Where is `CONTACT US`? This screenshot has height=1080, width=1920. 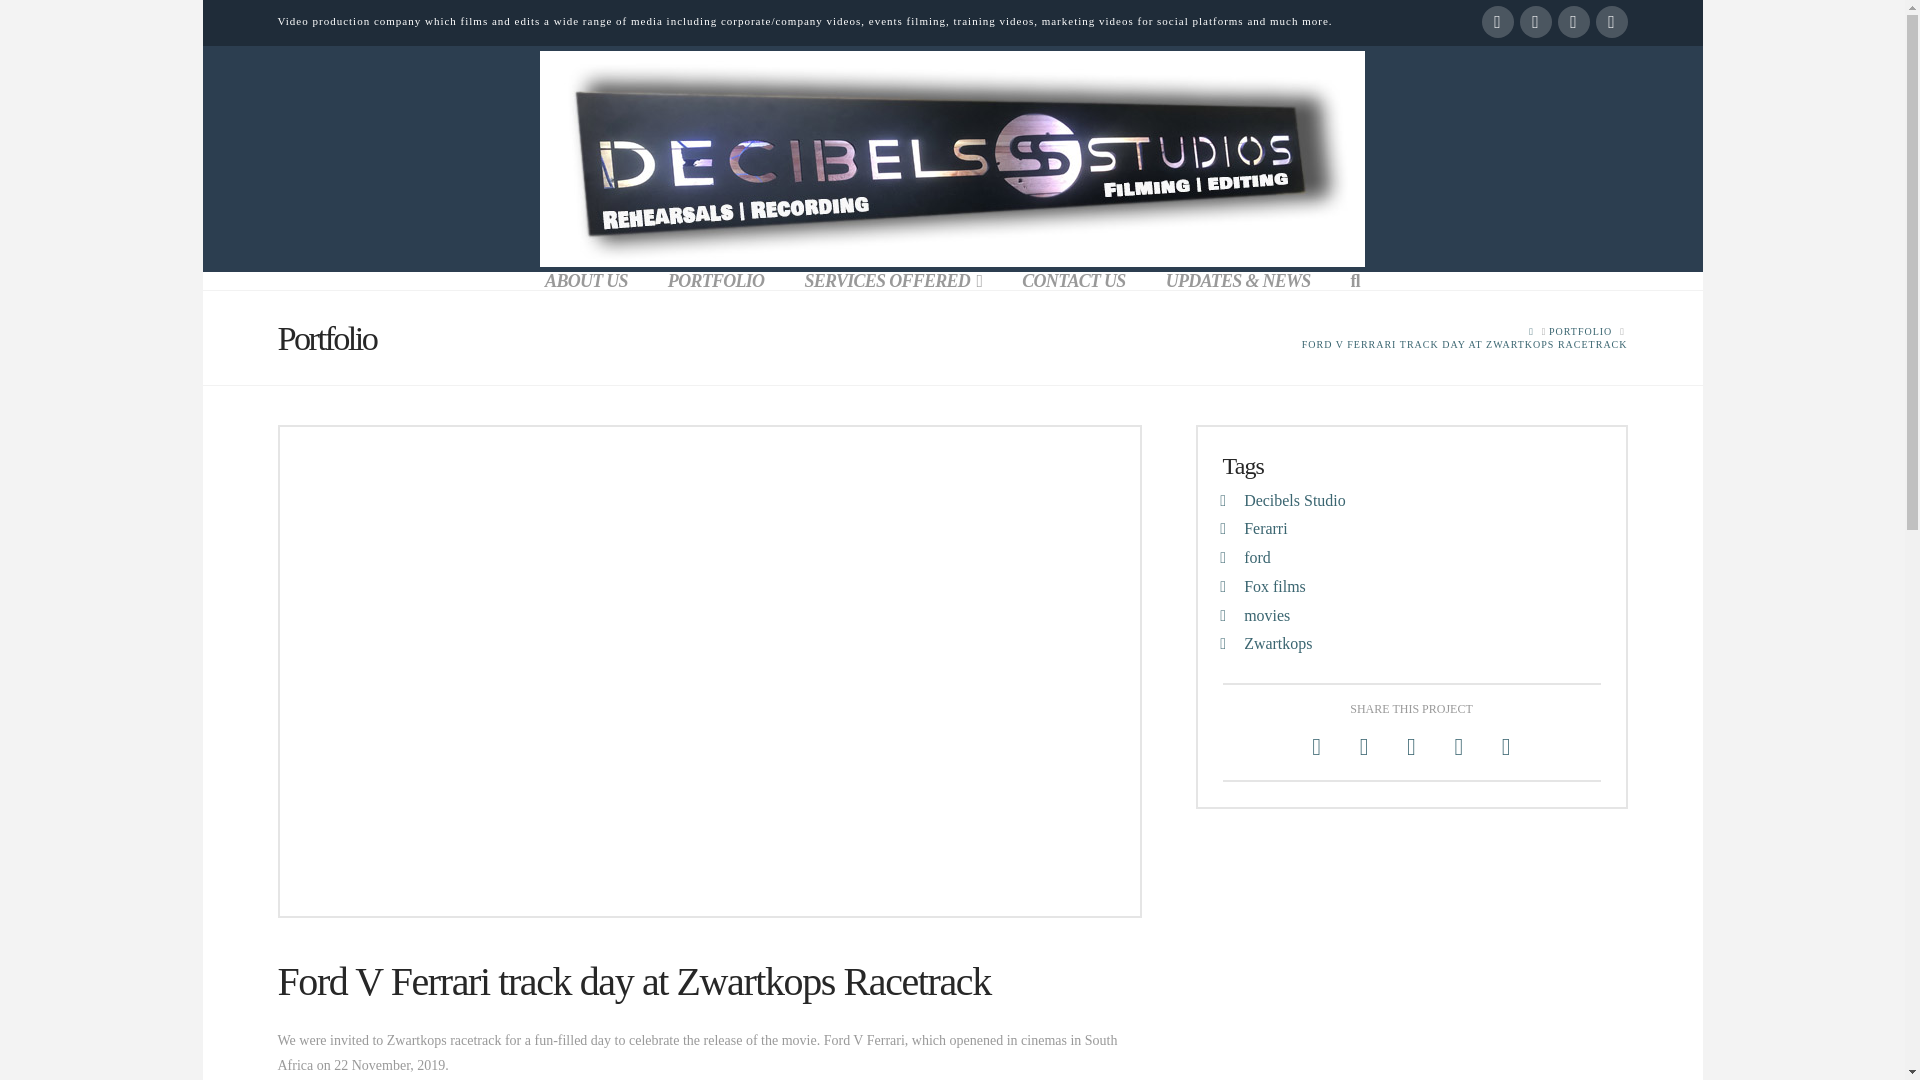
CONTACT US is located at coordinates (1073, 281).